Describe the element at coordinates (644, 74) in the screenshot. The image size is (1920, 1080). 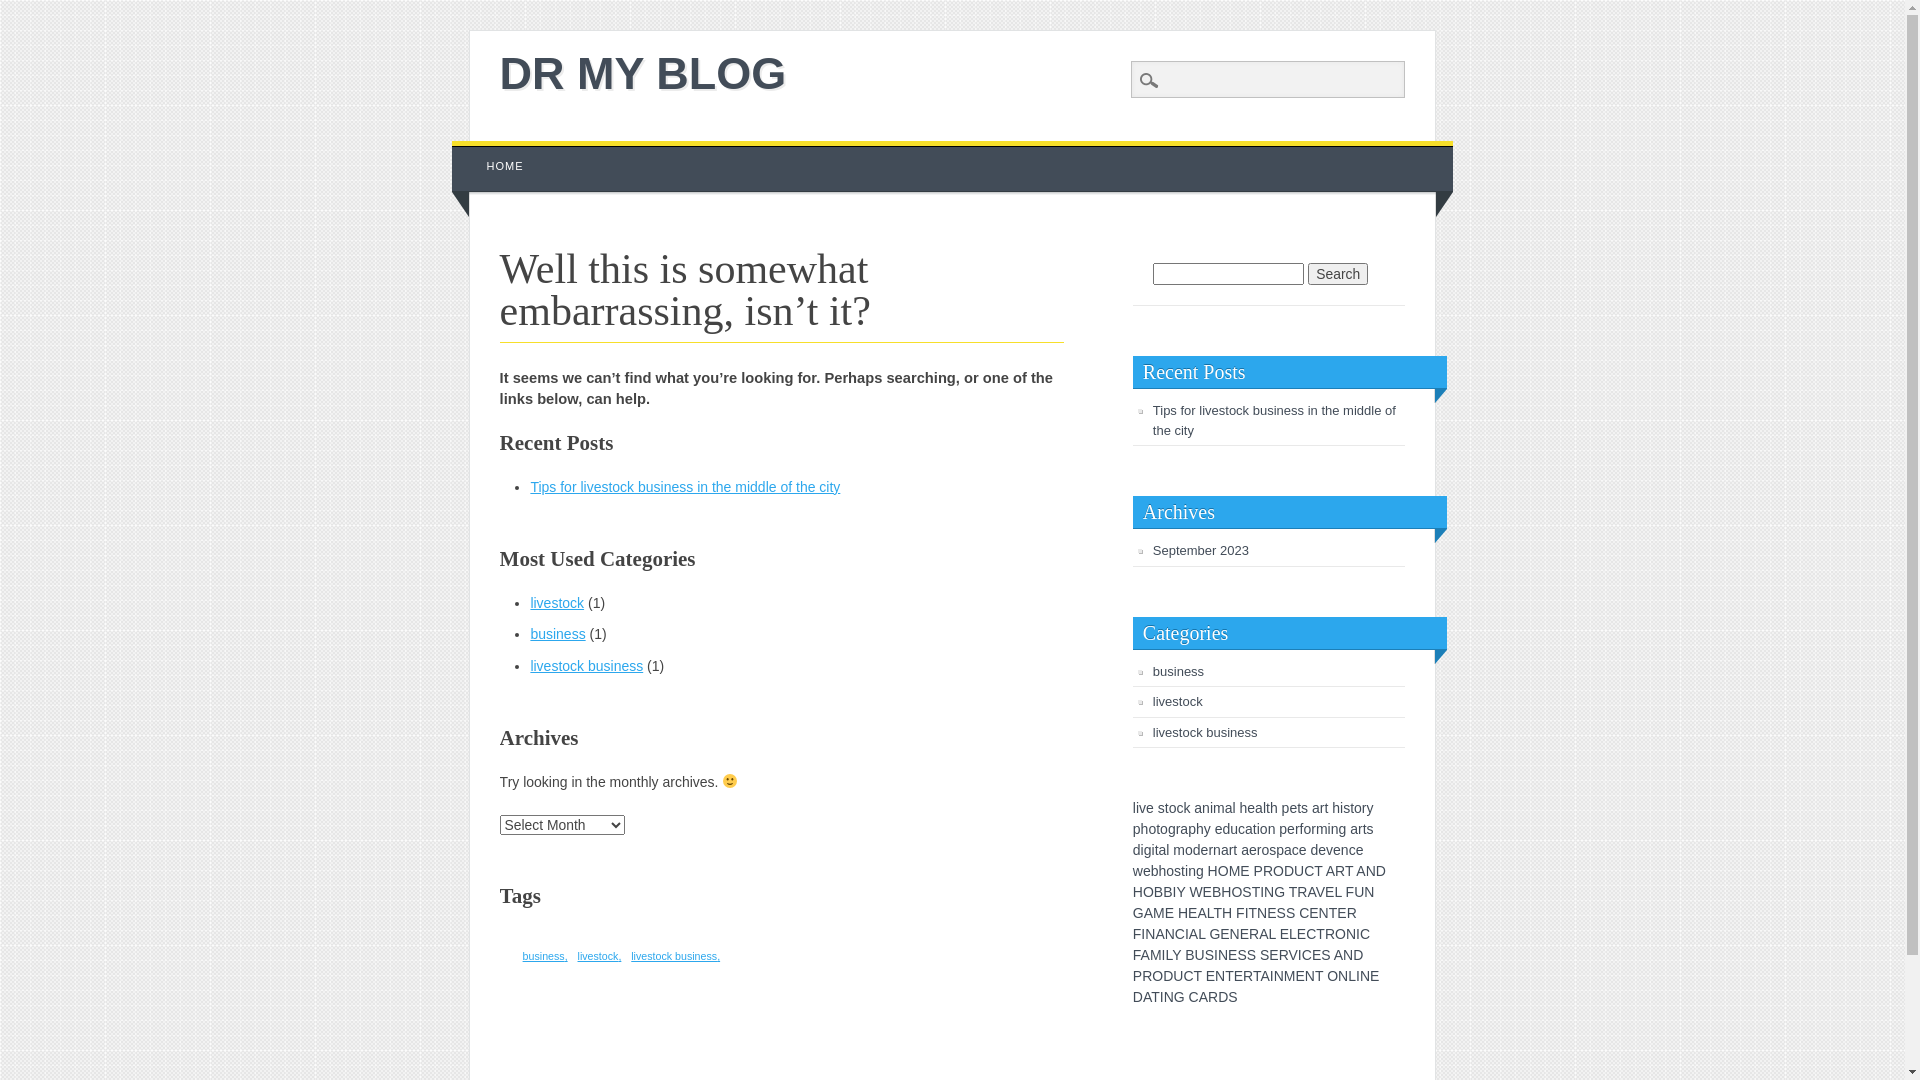
I see `DR MY BLOG` at that location.